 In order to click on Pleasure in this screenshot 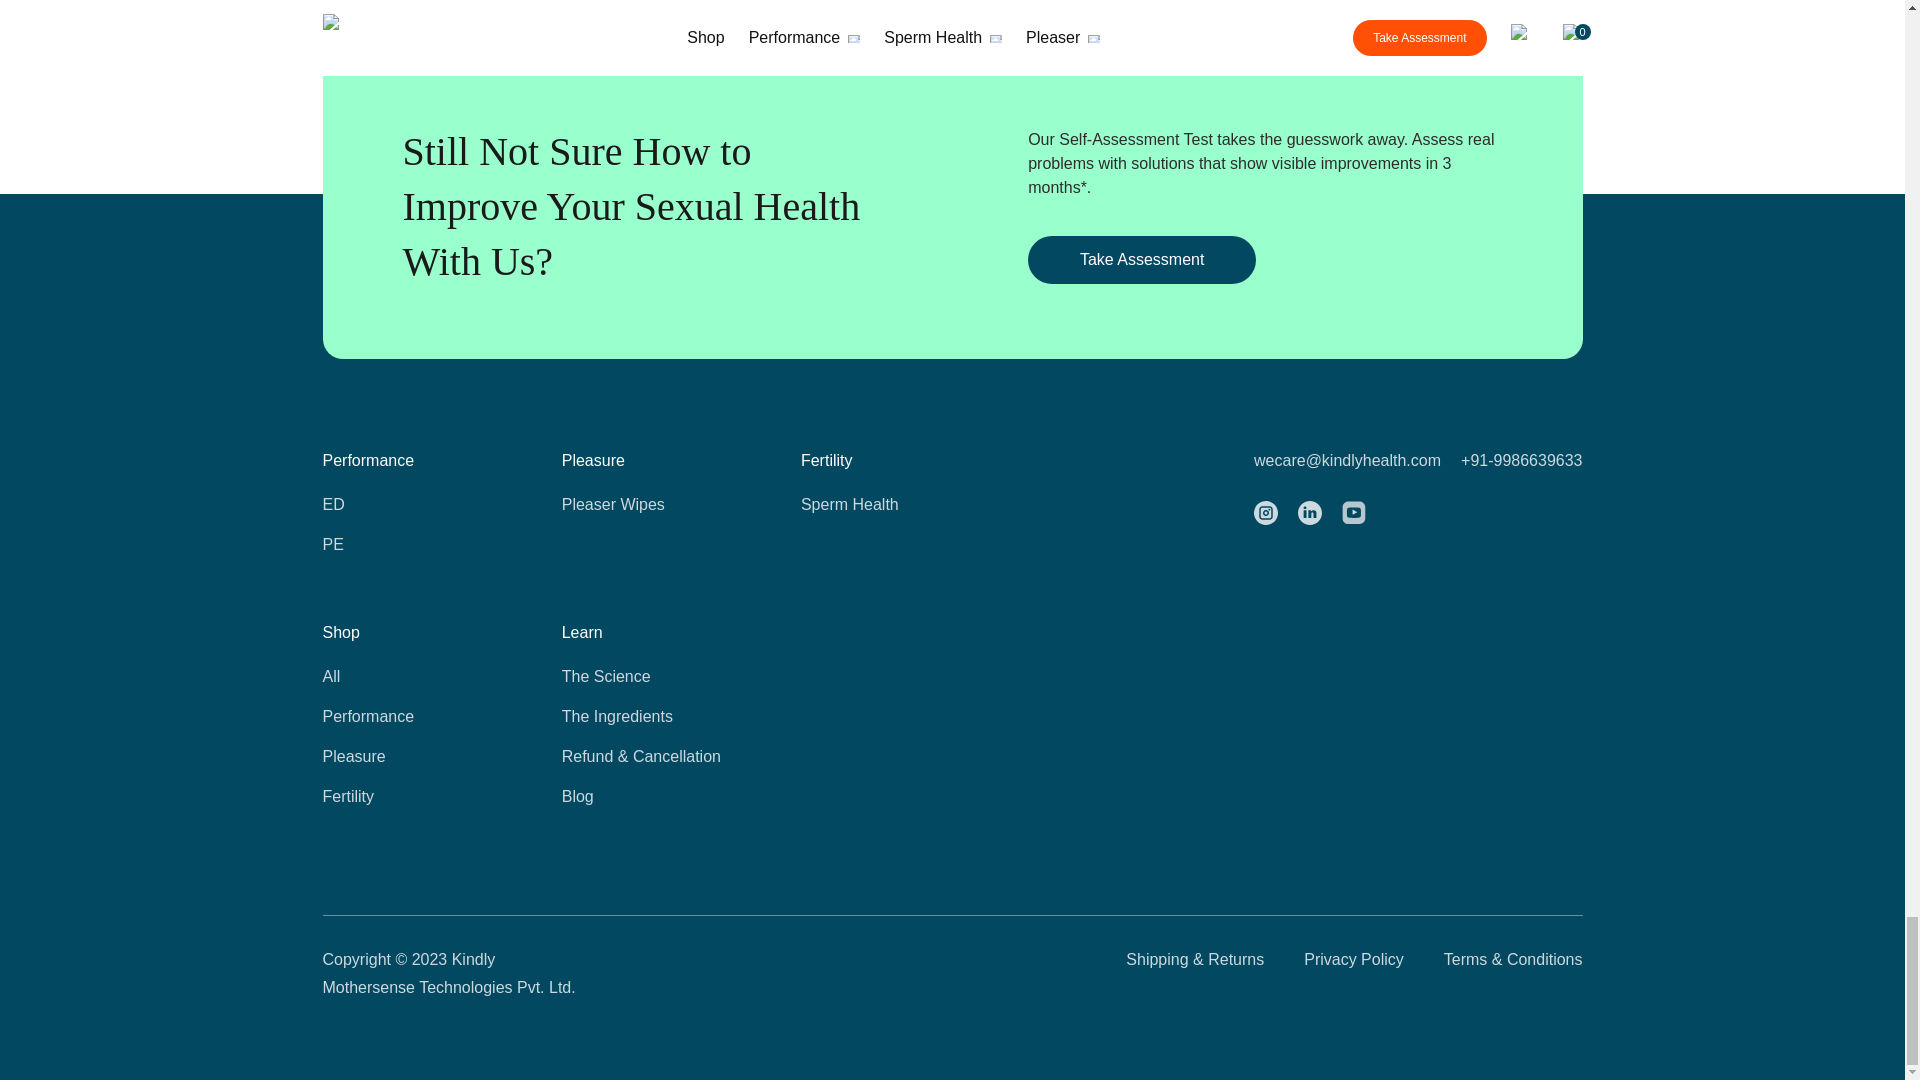, I will do `click(402, 756)`.